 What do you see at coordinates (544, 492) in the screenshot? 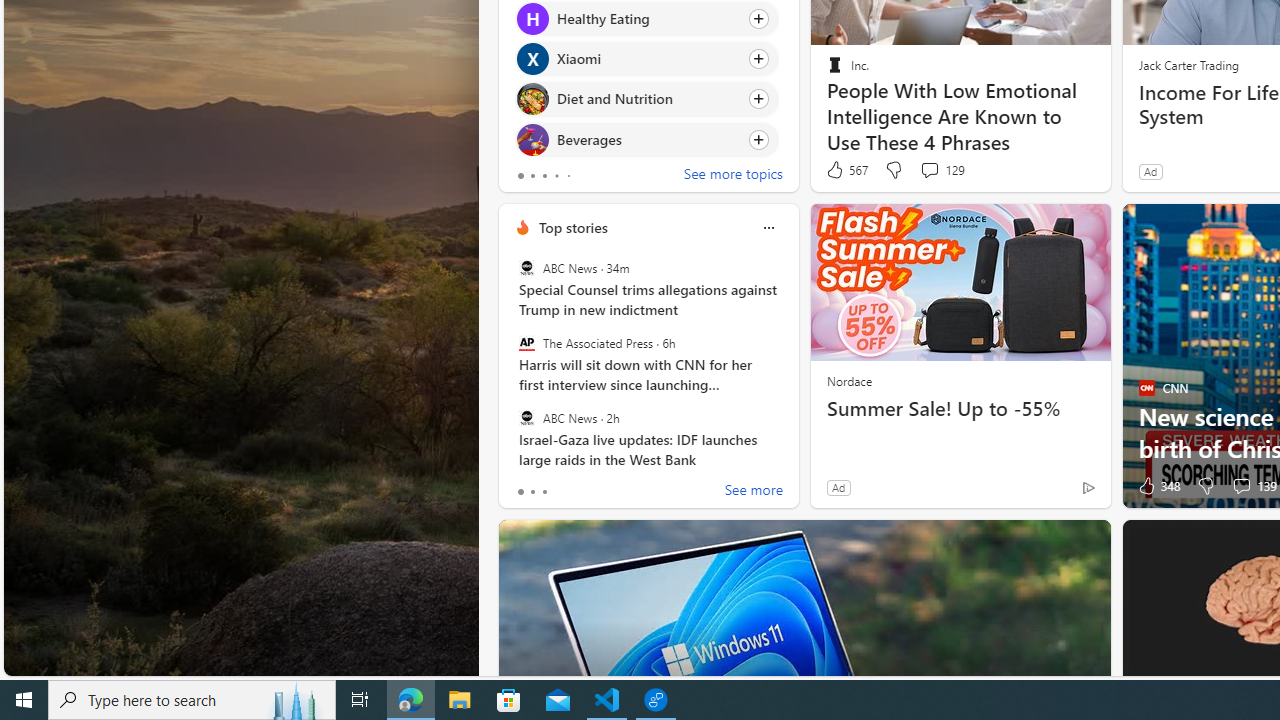
I see `tab-2` at bounding box center [544, 492].